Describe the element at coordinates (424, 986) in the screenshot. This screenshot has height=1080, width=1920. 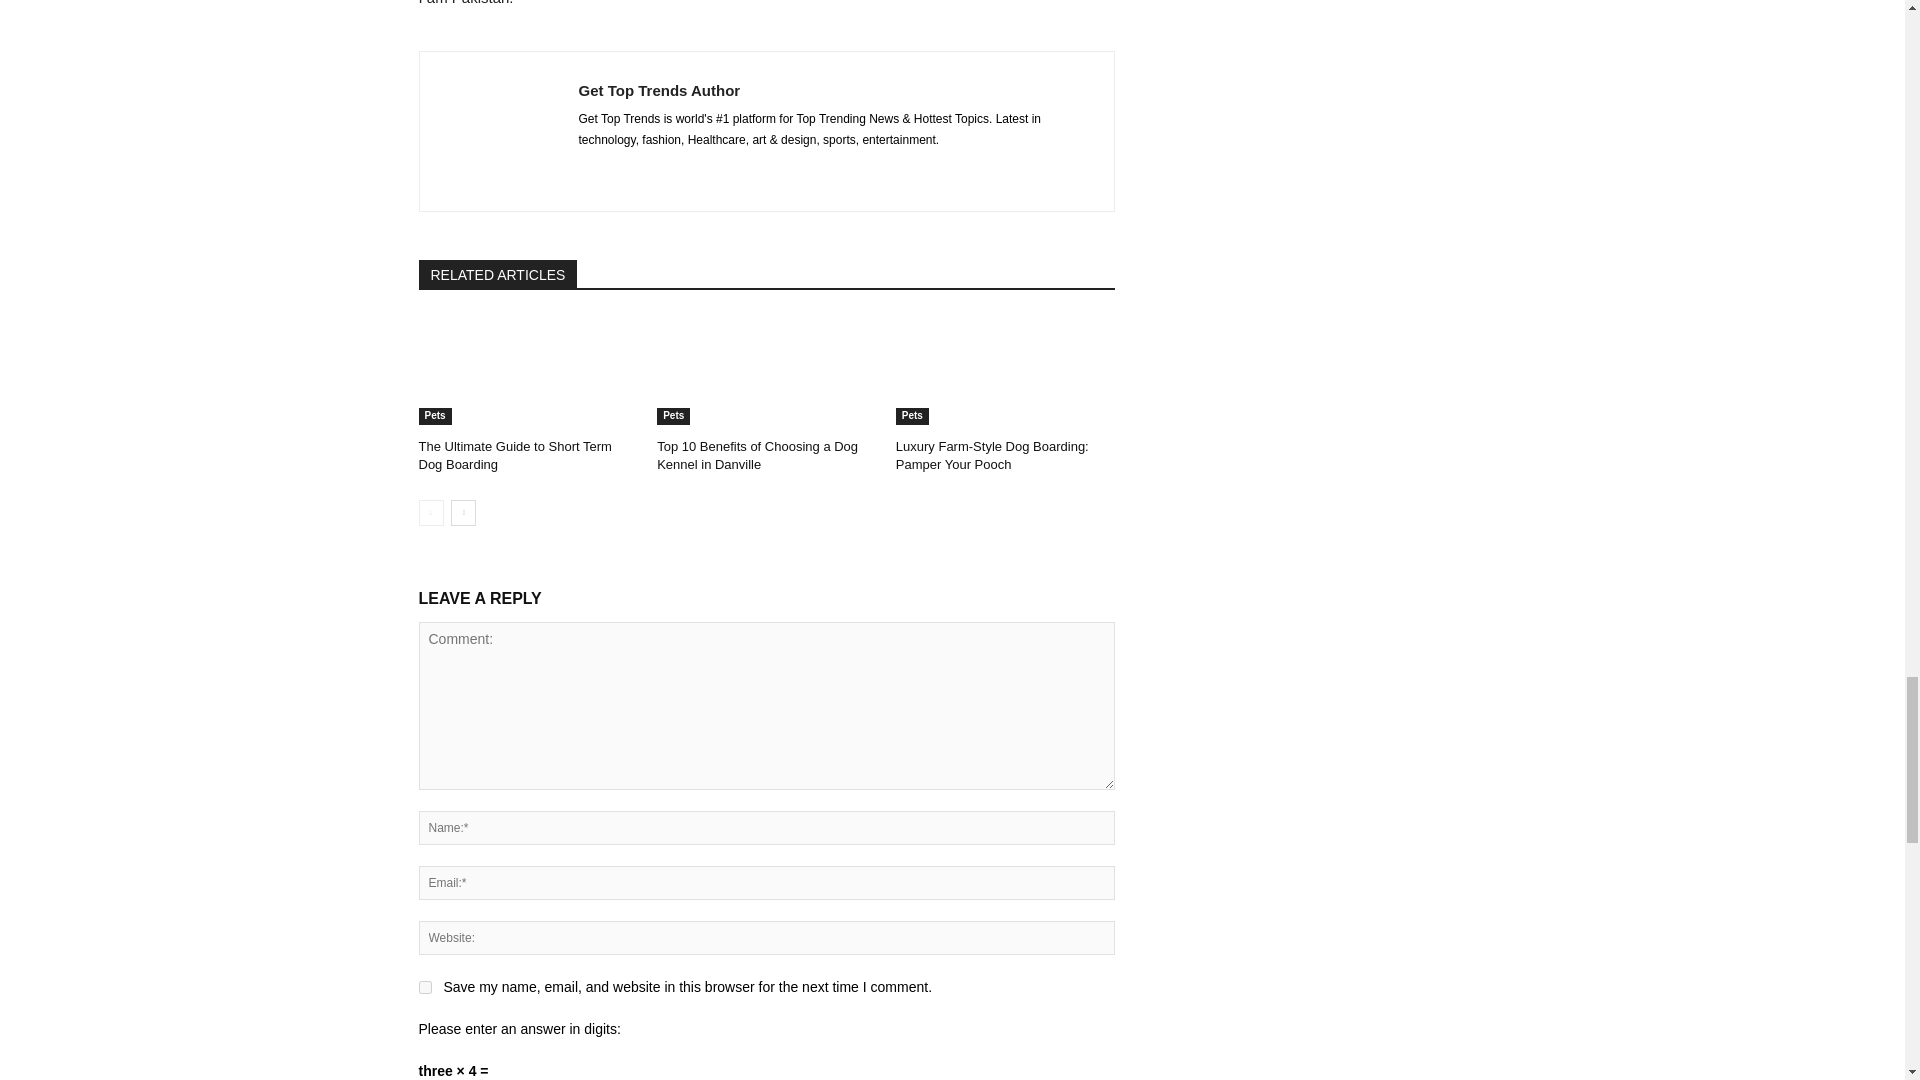
I see `yes` at that location.